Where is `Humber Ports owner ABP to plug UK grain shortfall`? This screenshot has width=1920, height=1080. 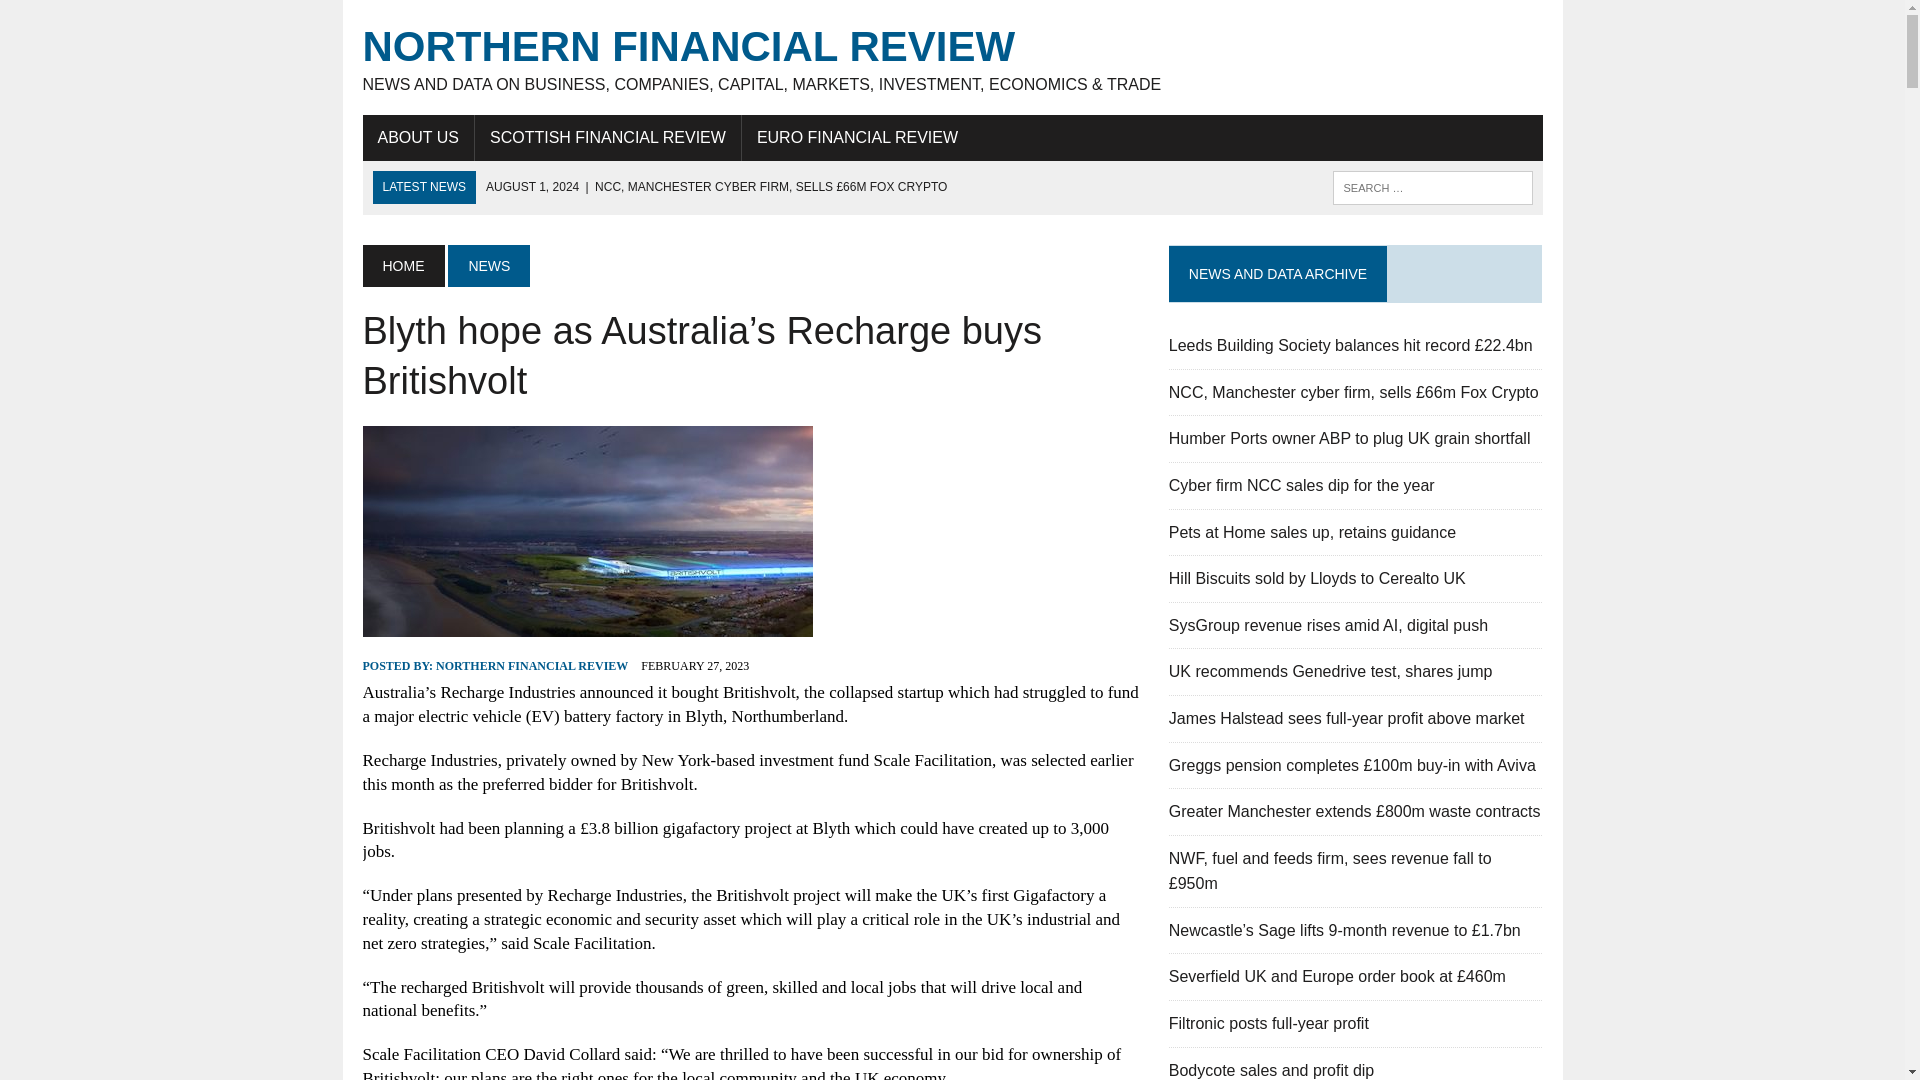
Humber Ports owner ABP to plug UK grain shortfall is located at coordinates (1350, 438).